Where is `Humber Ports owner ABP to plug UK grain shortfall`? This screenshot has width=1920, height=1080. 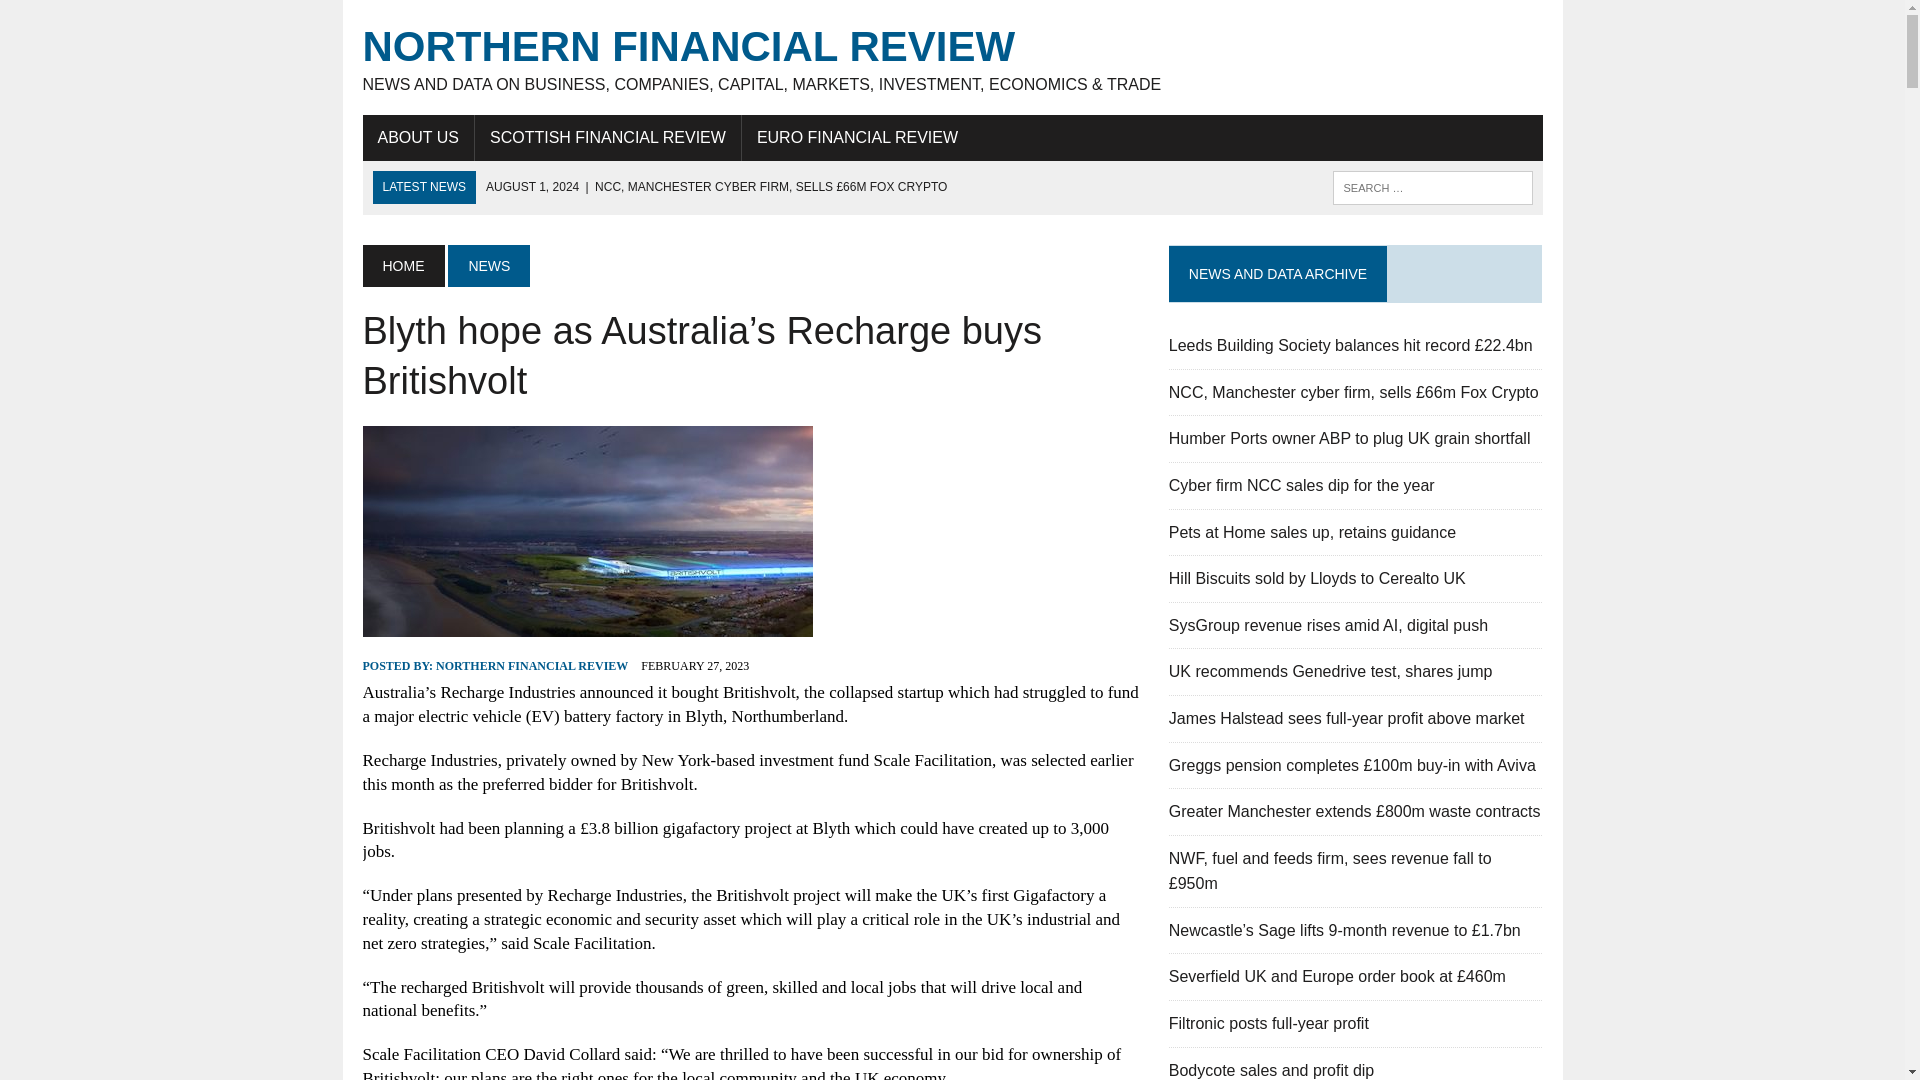
Humber Ports owner ABP to plug UK grain shortfall is located at coordinates (1350, 438).